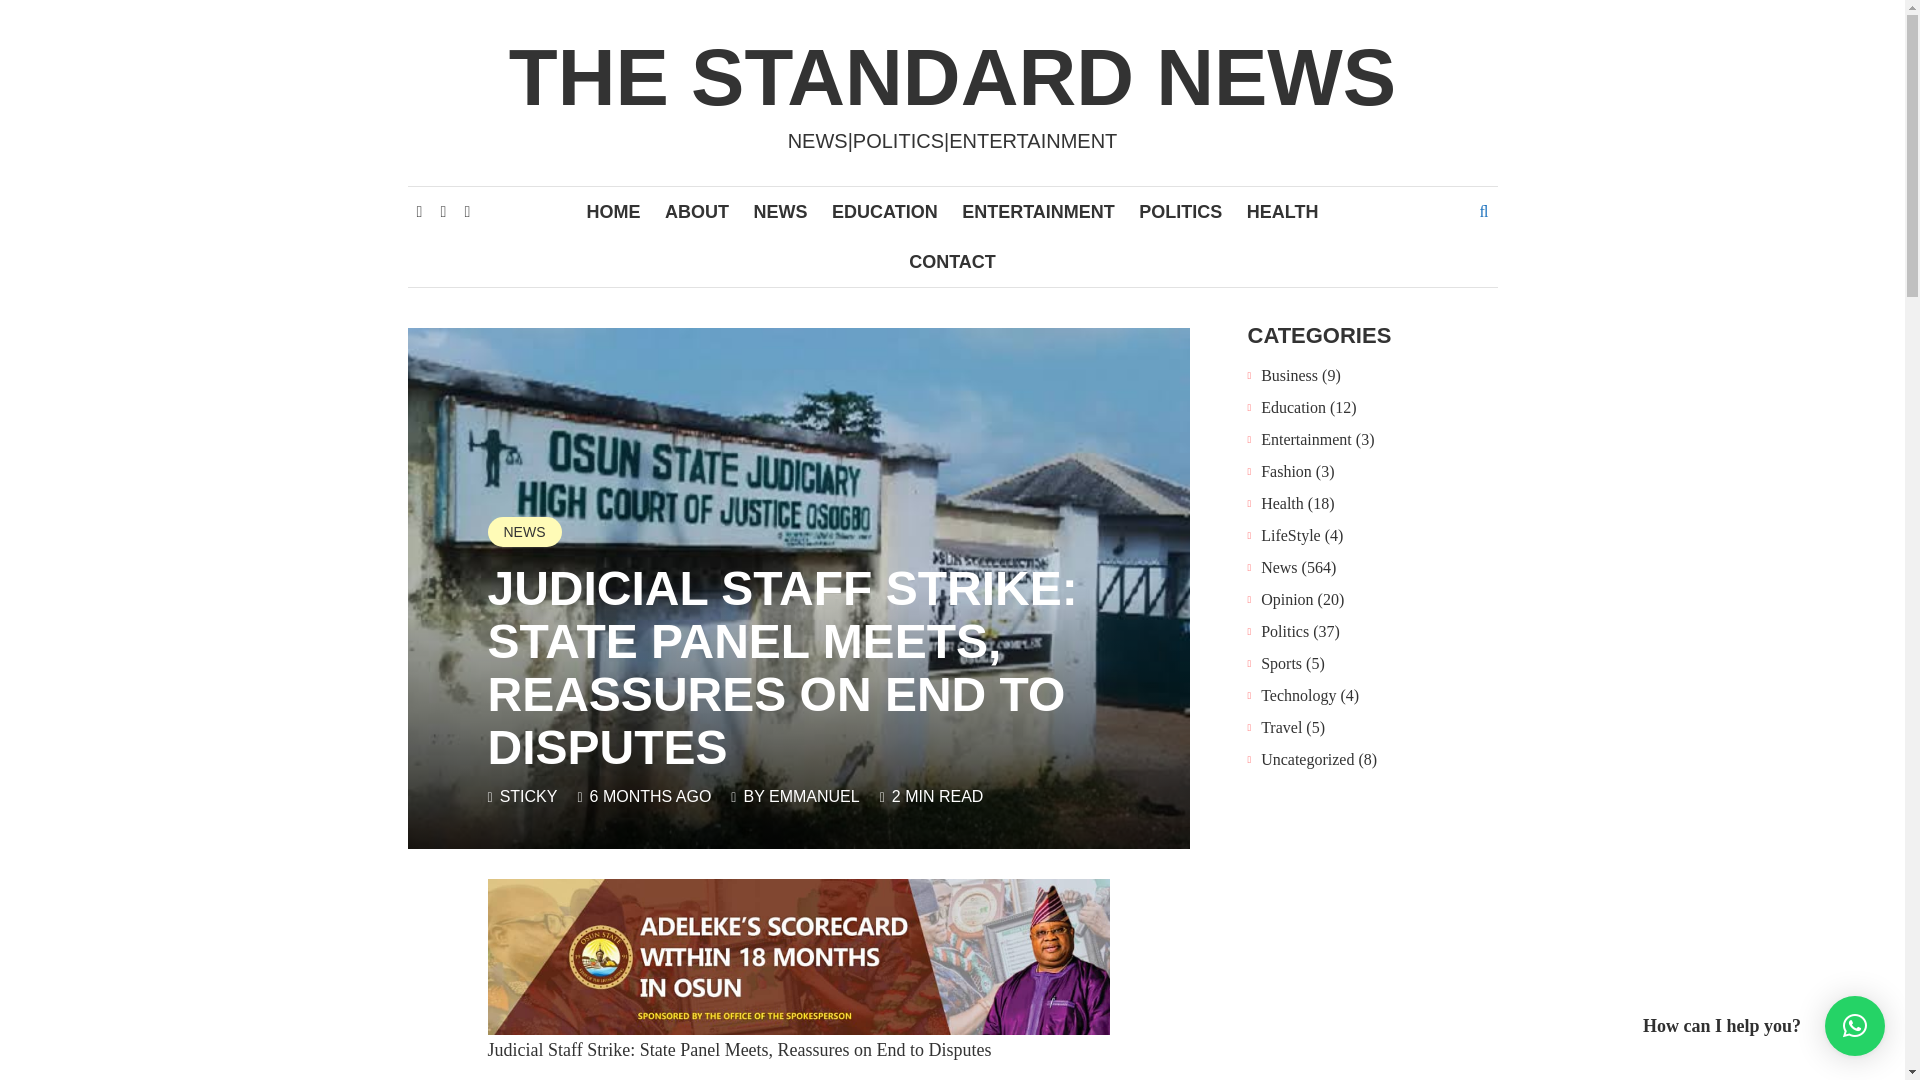  Describe the element at coordinates (1287, 598) in the screenshot. I see `Opinion` at that location.